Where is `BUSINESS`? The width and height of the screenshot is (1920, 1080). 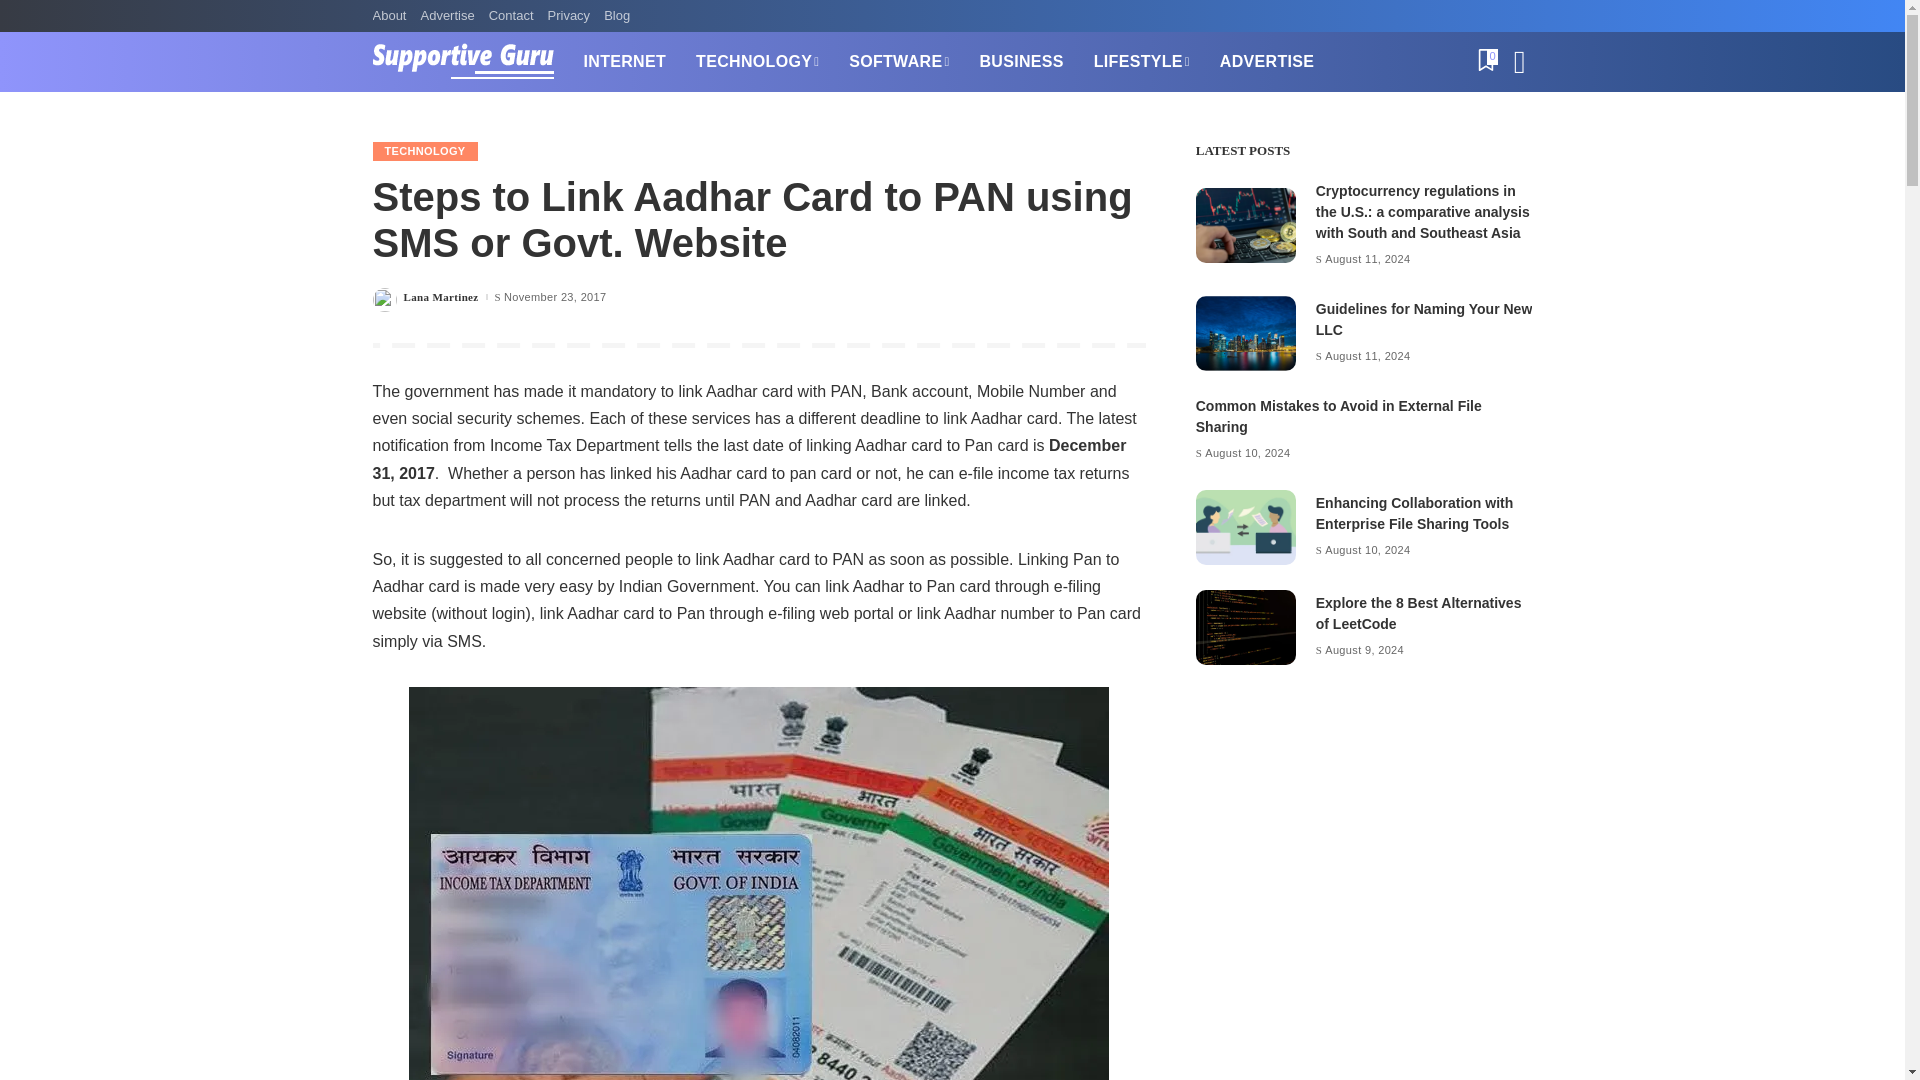 BUSINESS is located at coordinates (1020, 62).